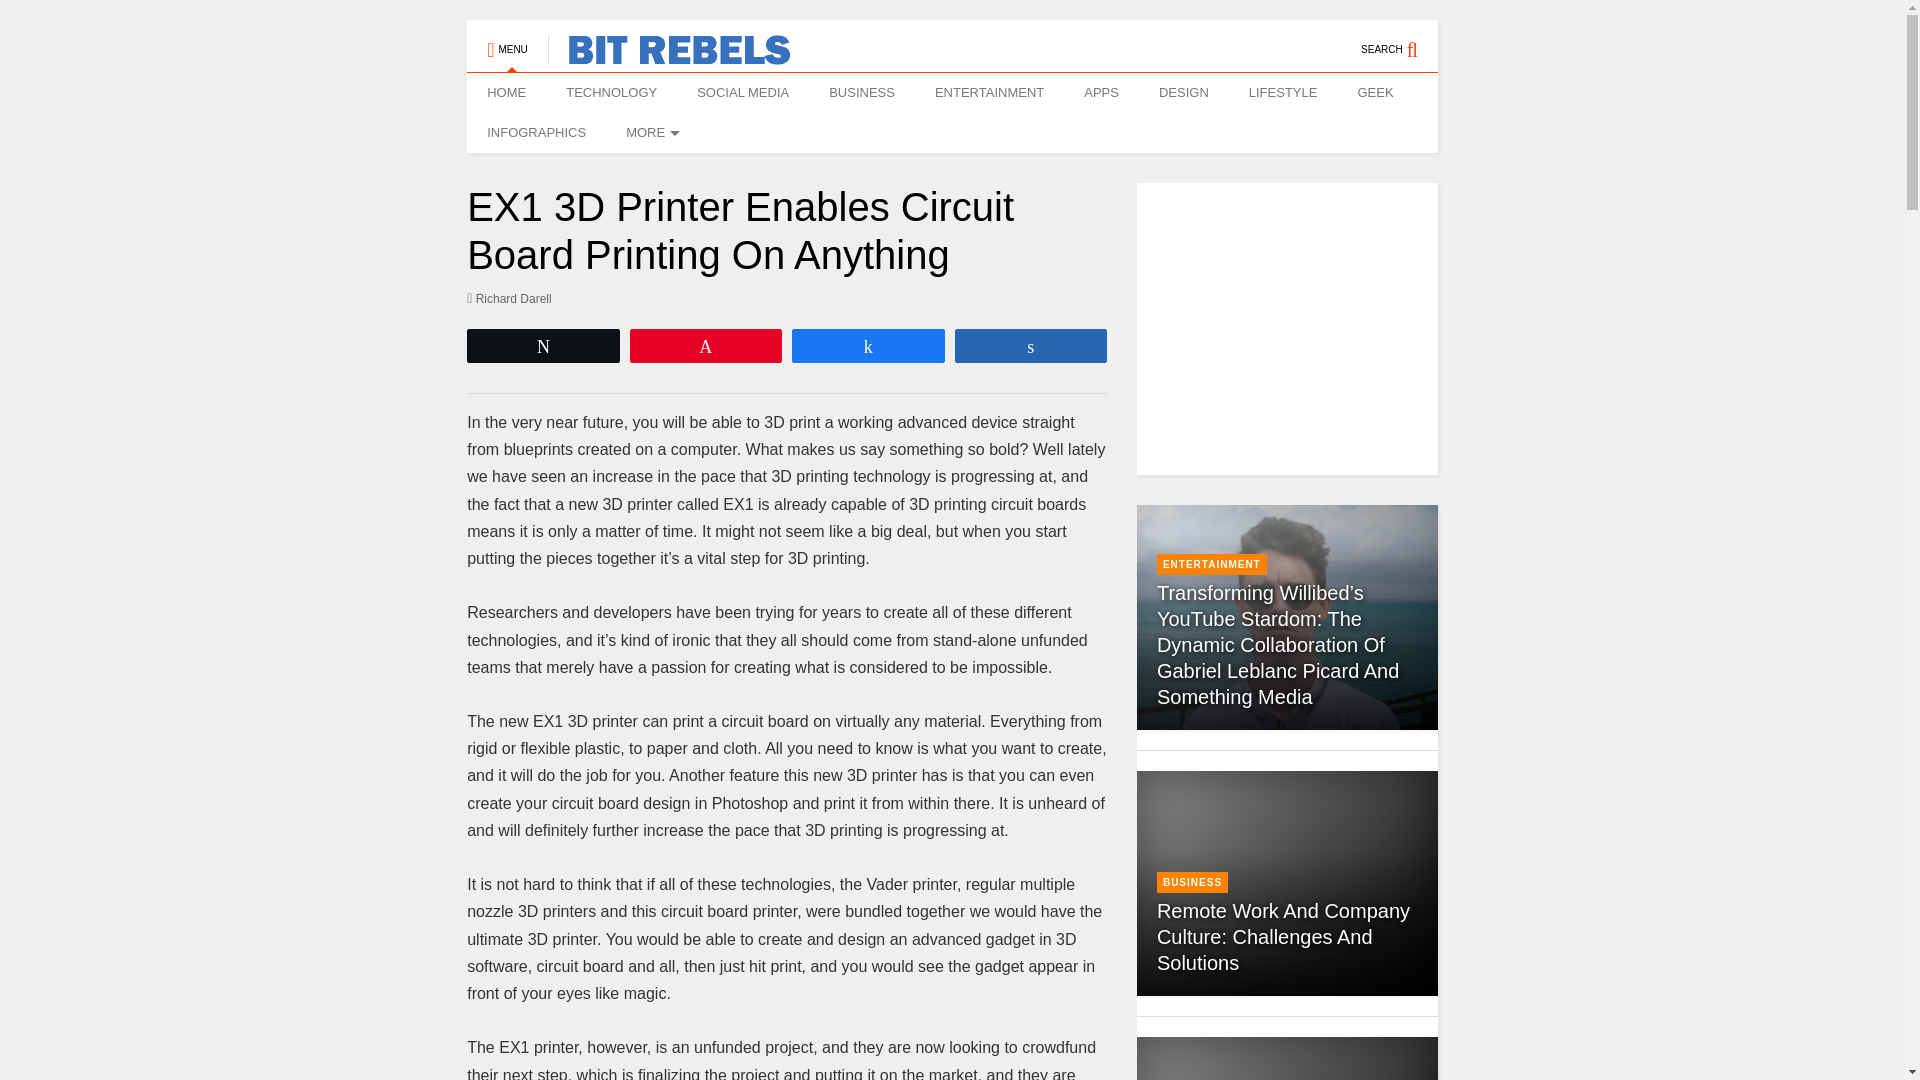  What do you see at coordinates (506, 93) in the screenshot?
I see `HOME` at bounding box center [506, 93].